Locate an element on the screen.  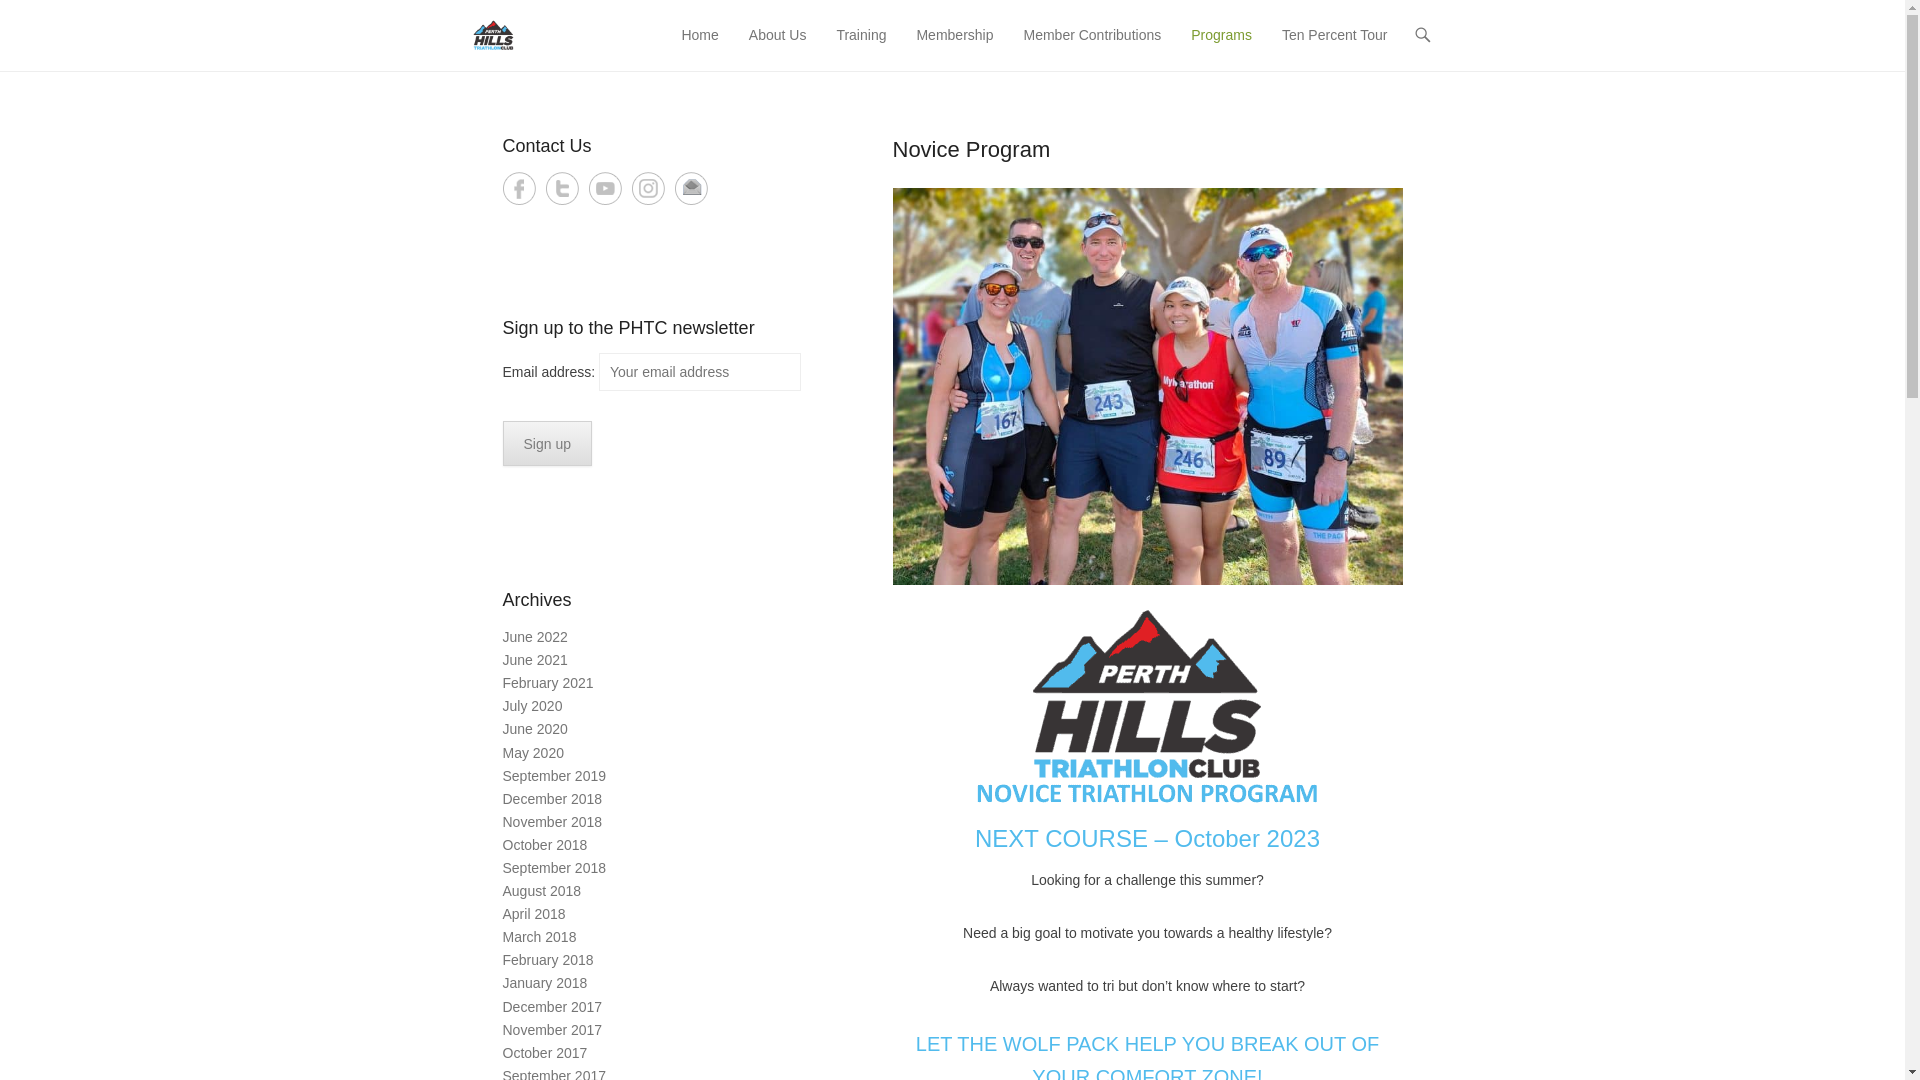
October 2018 is located at coordinates (544, 845).